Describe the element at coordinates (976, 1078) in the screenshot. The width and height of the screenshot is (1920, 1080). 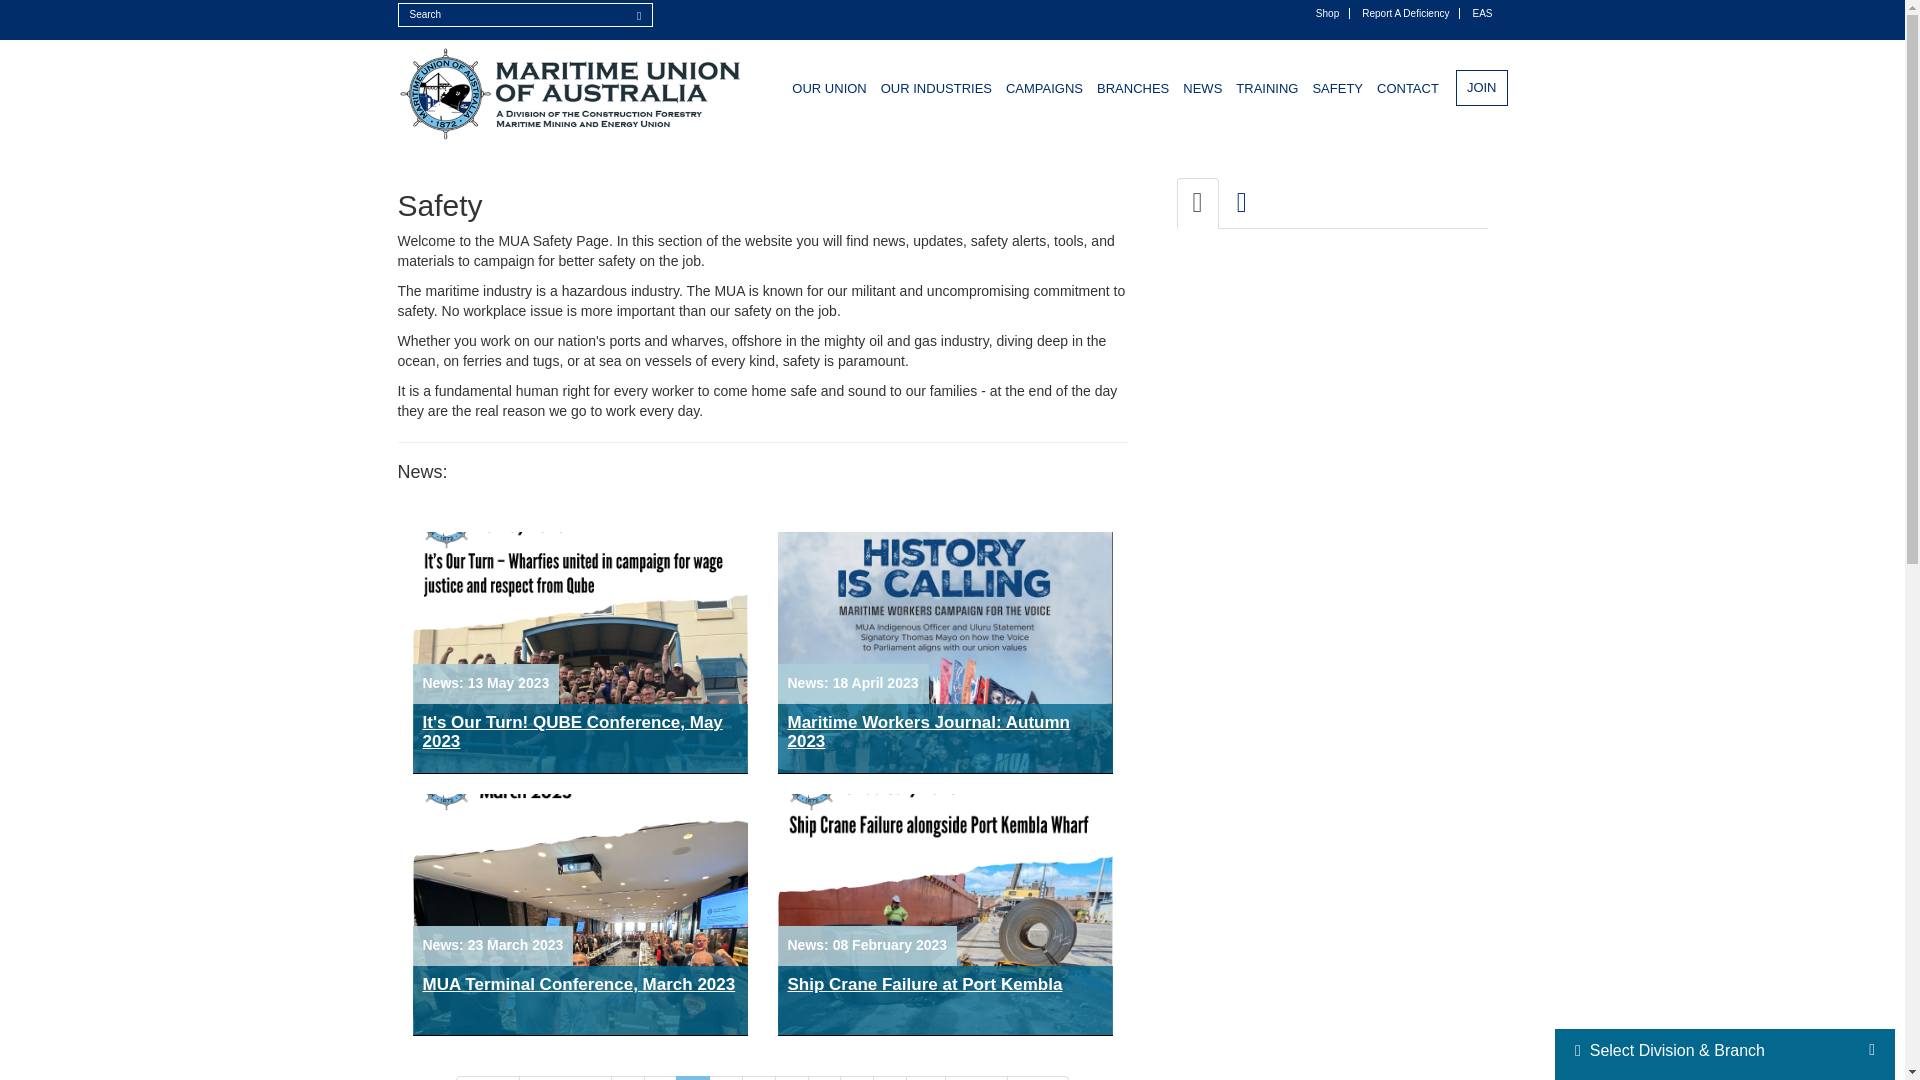
I see `Go to next page` at that location.